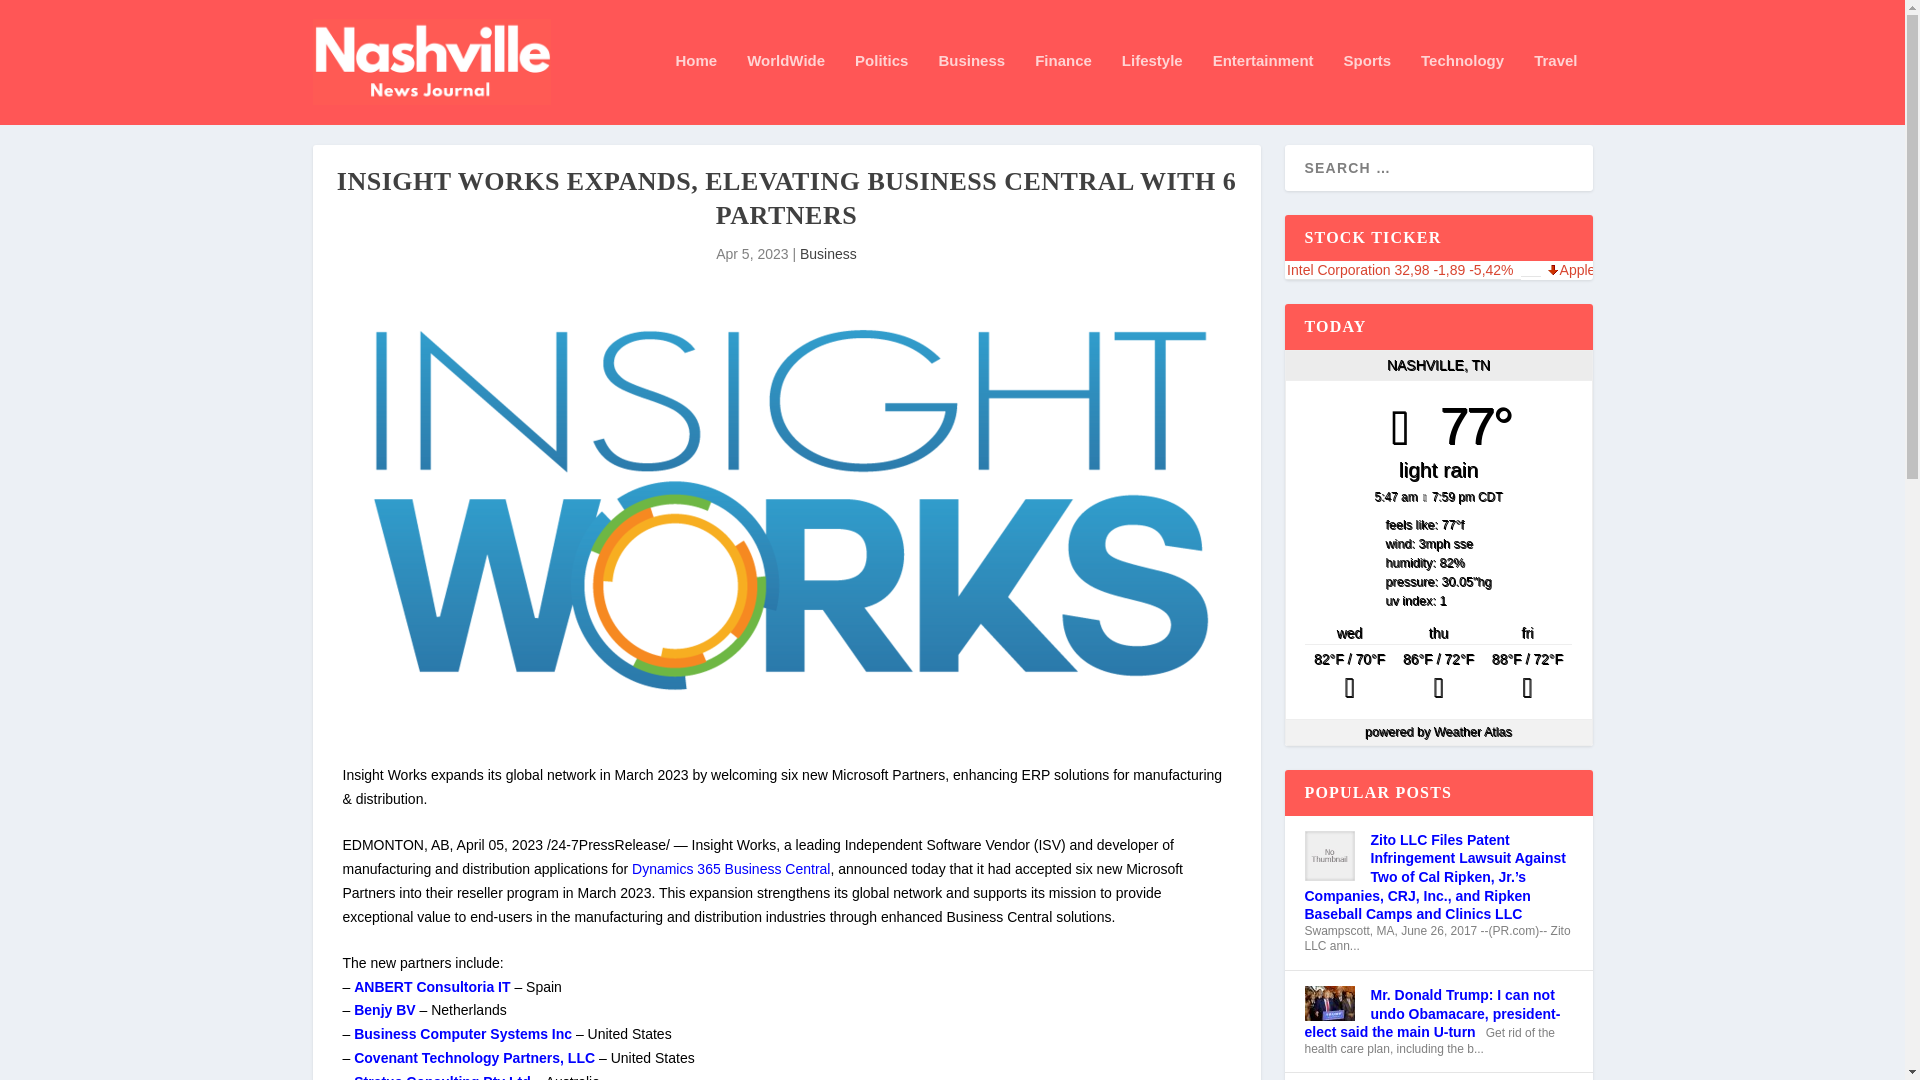 The height and width of the screenshot is (1080, 1920). What do you see at coordinates (1527, 678) in the screenshot?
I see `Few Showers` at bounding box center [1527, 678].